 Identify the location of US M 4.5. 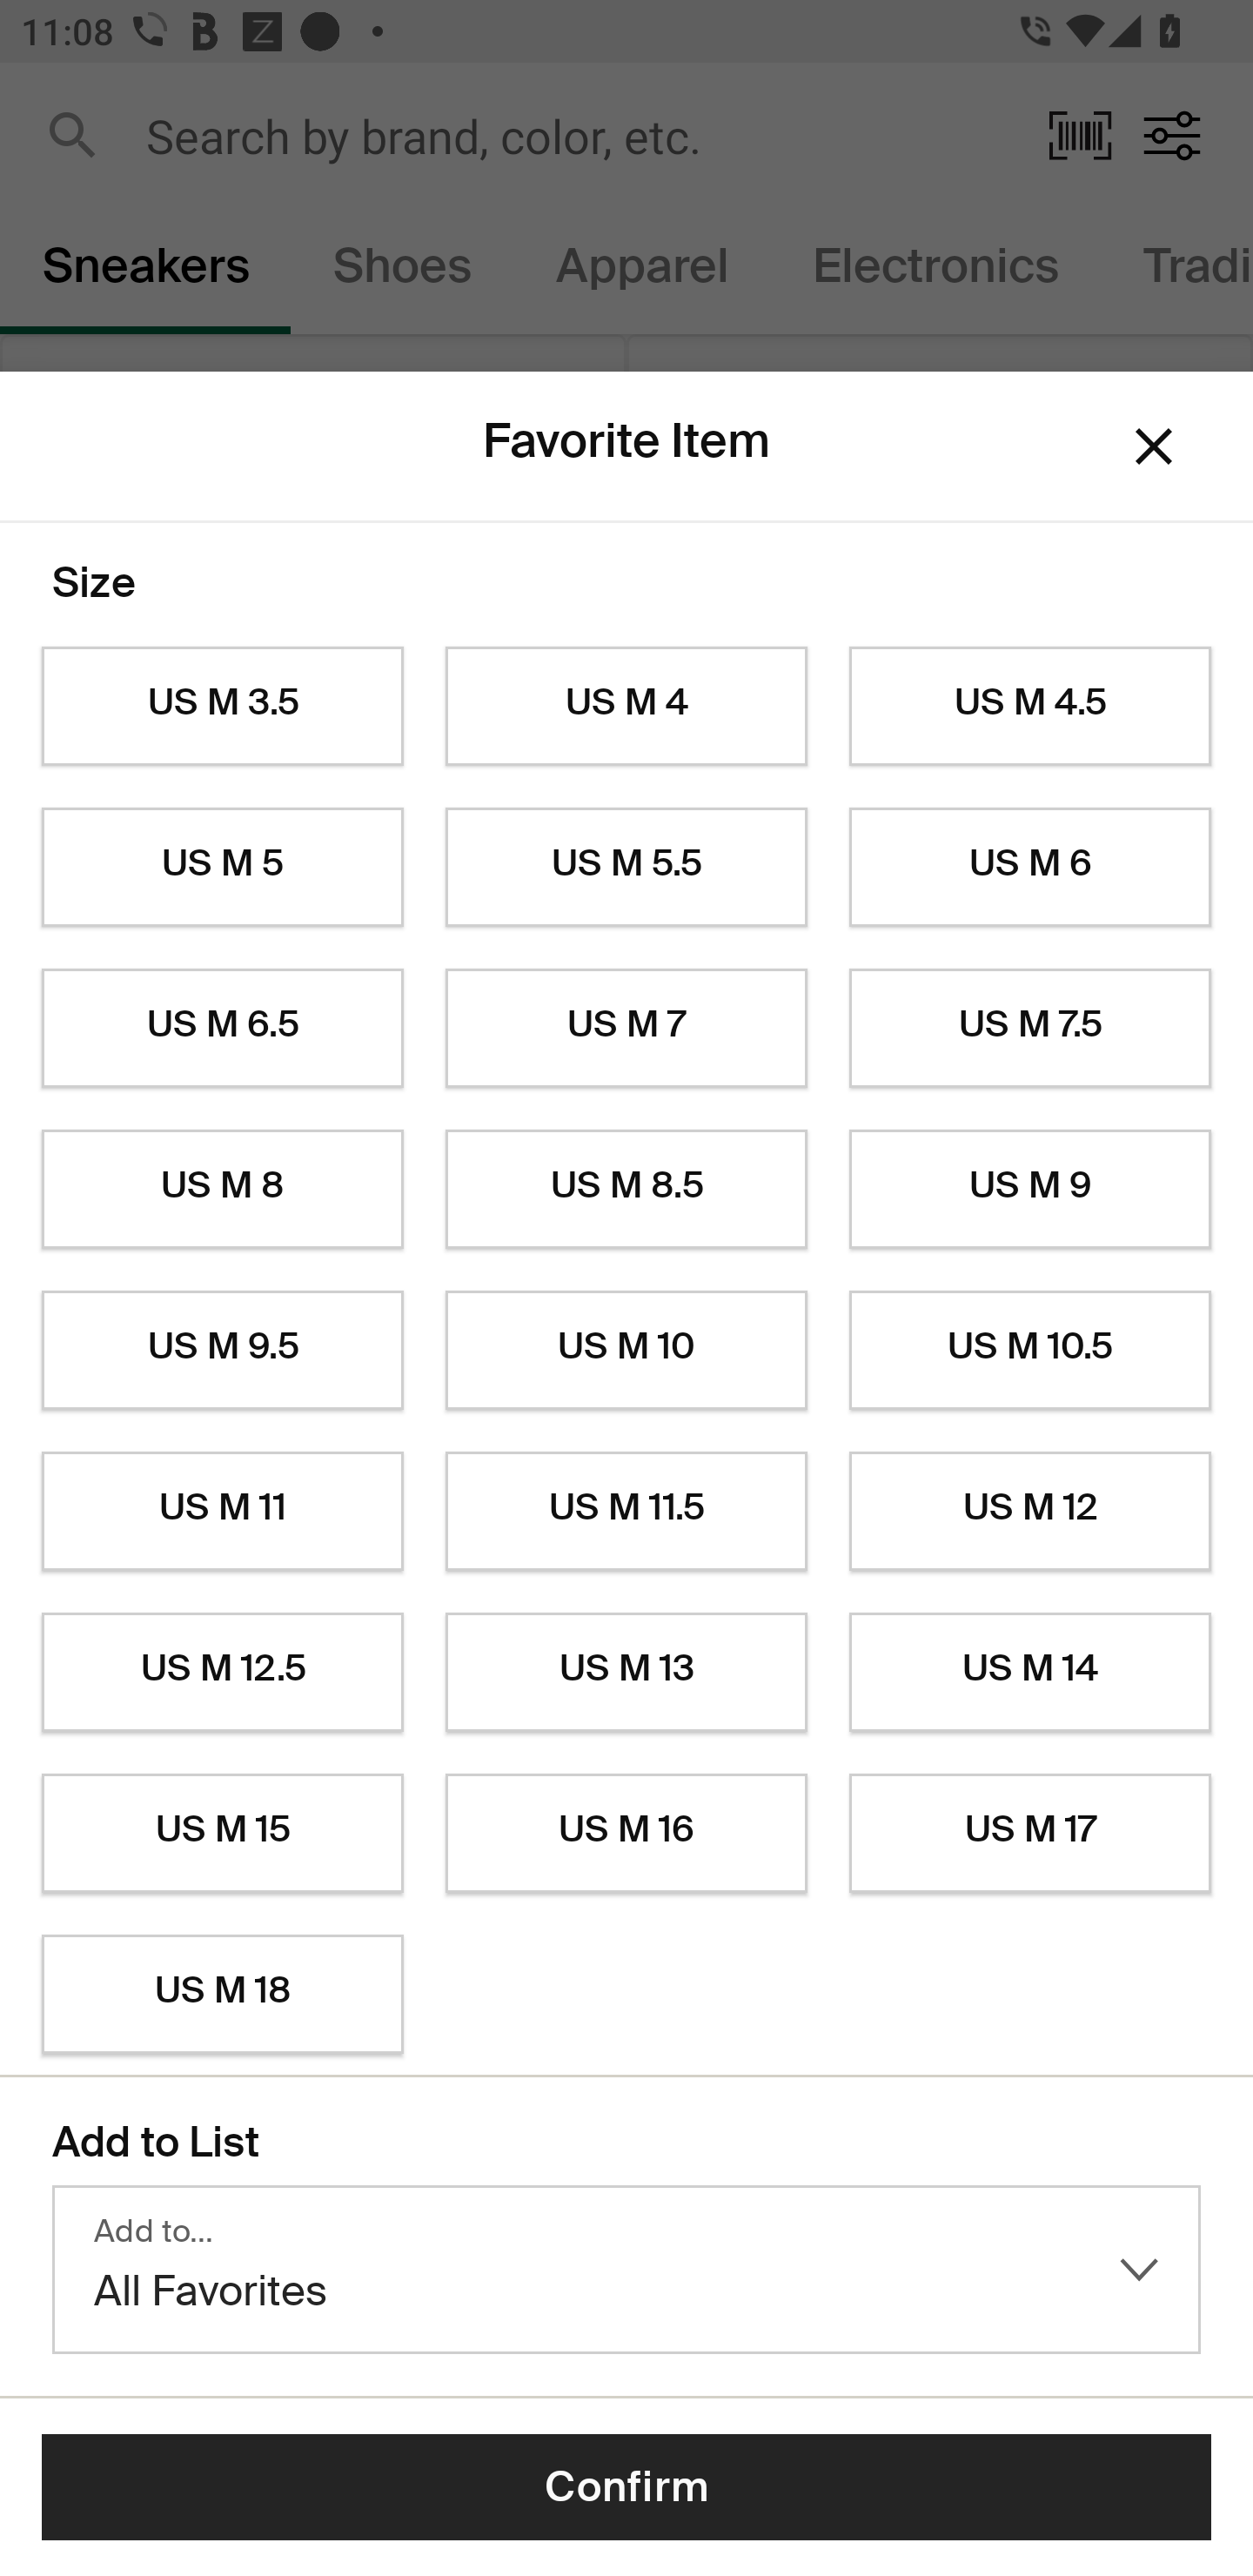
(1030, 707).